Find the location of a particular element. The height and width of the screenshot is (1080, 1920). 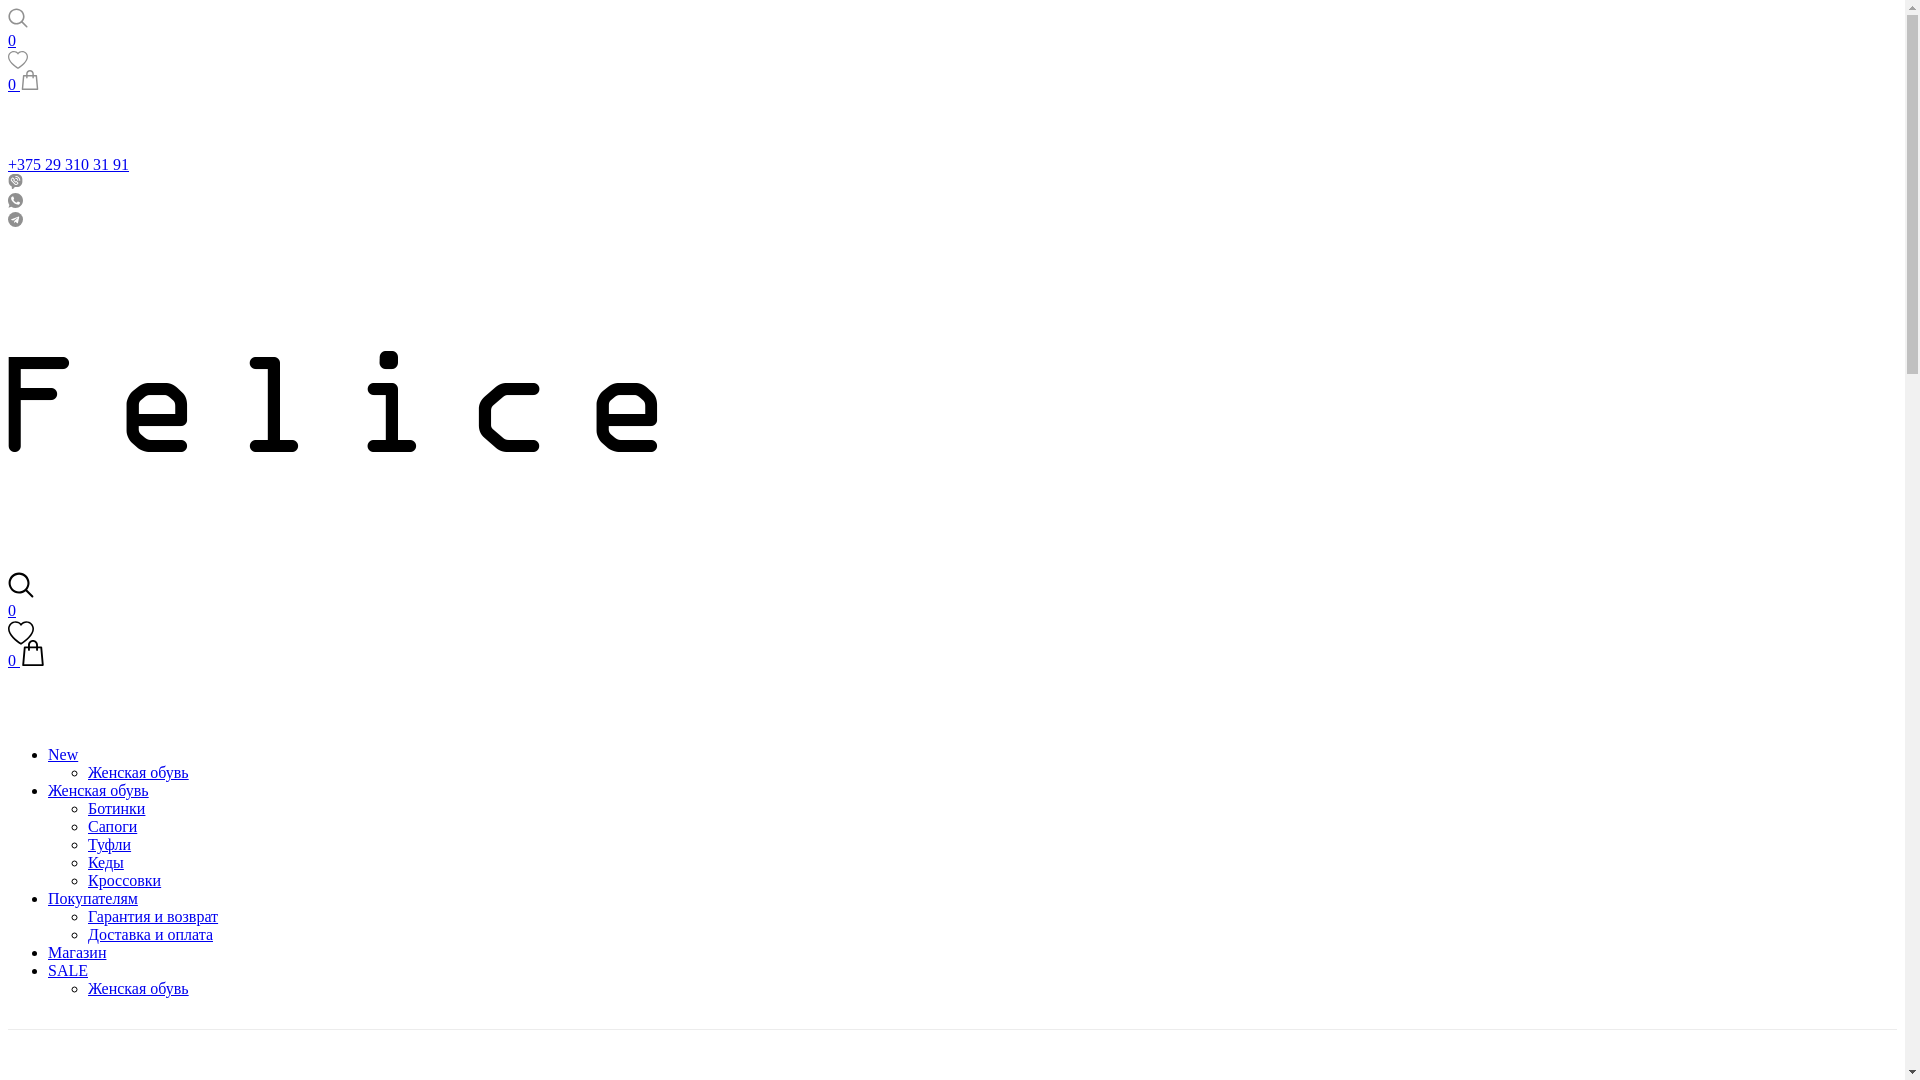

+375 29 310 31 91 is located at coordinates (952, 164).